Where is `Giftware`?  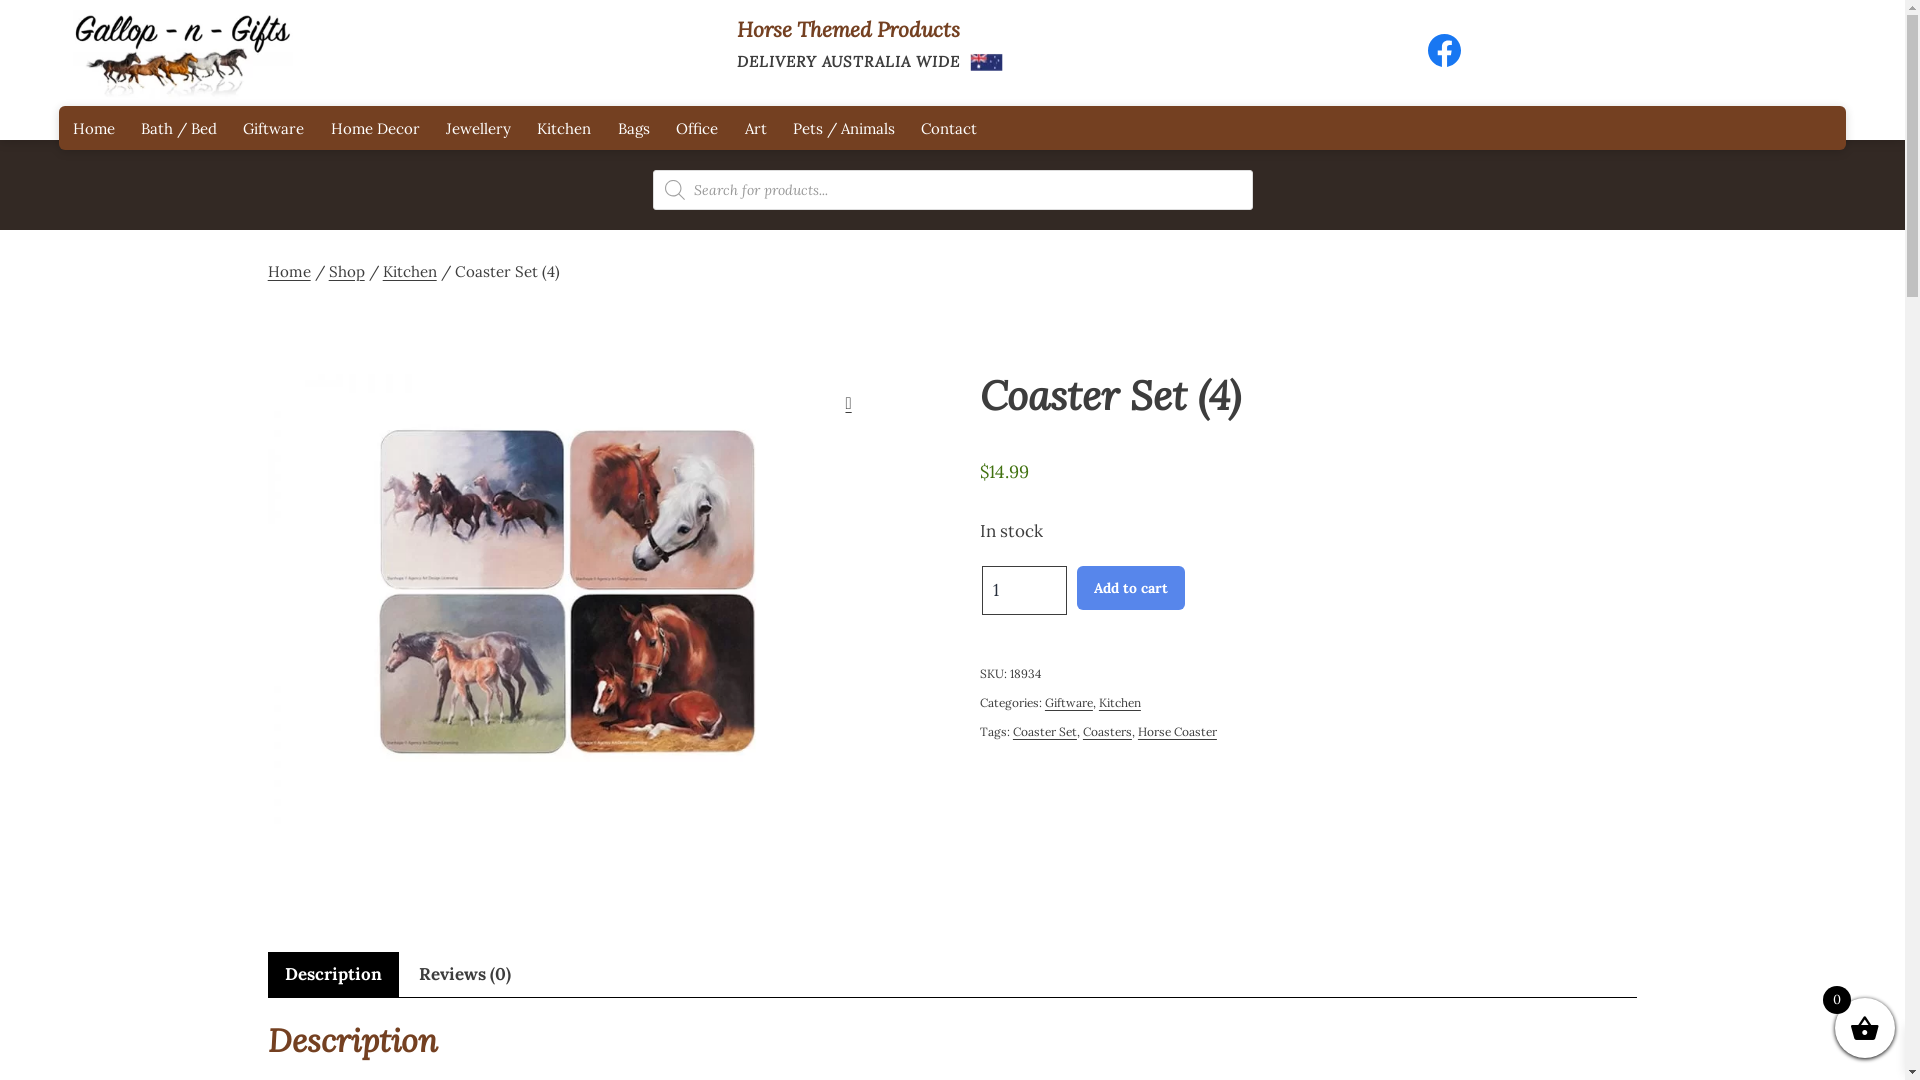
Giftware is located at coordinates (274, 128).